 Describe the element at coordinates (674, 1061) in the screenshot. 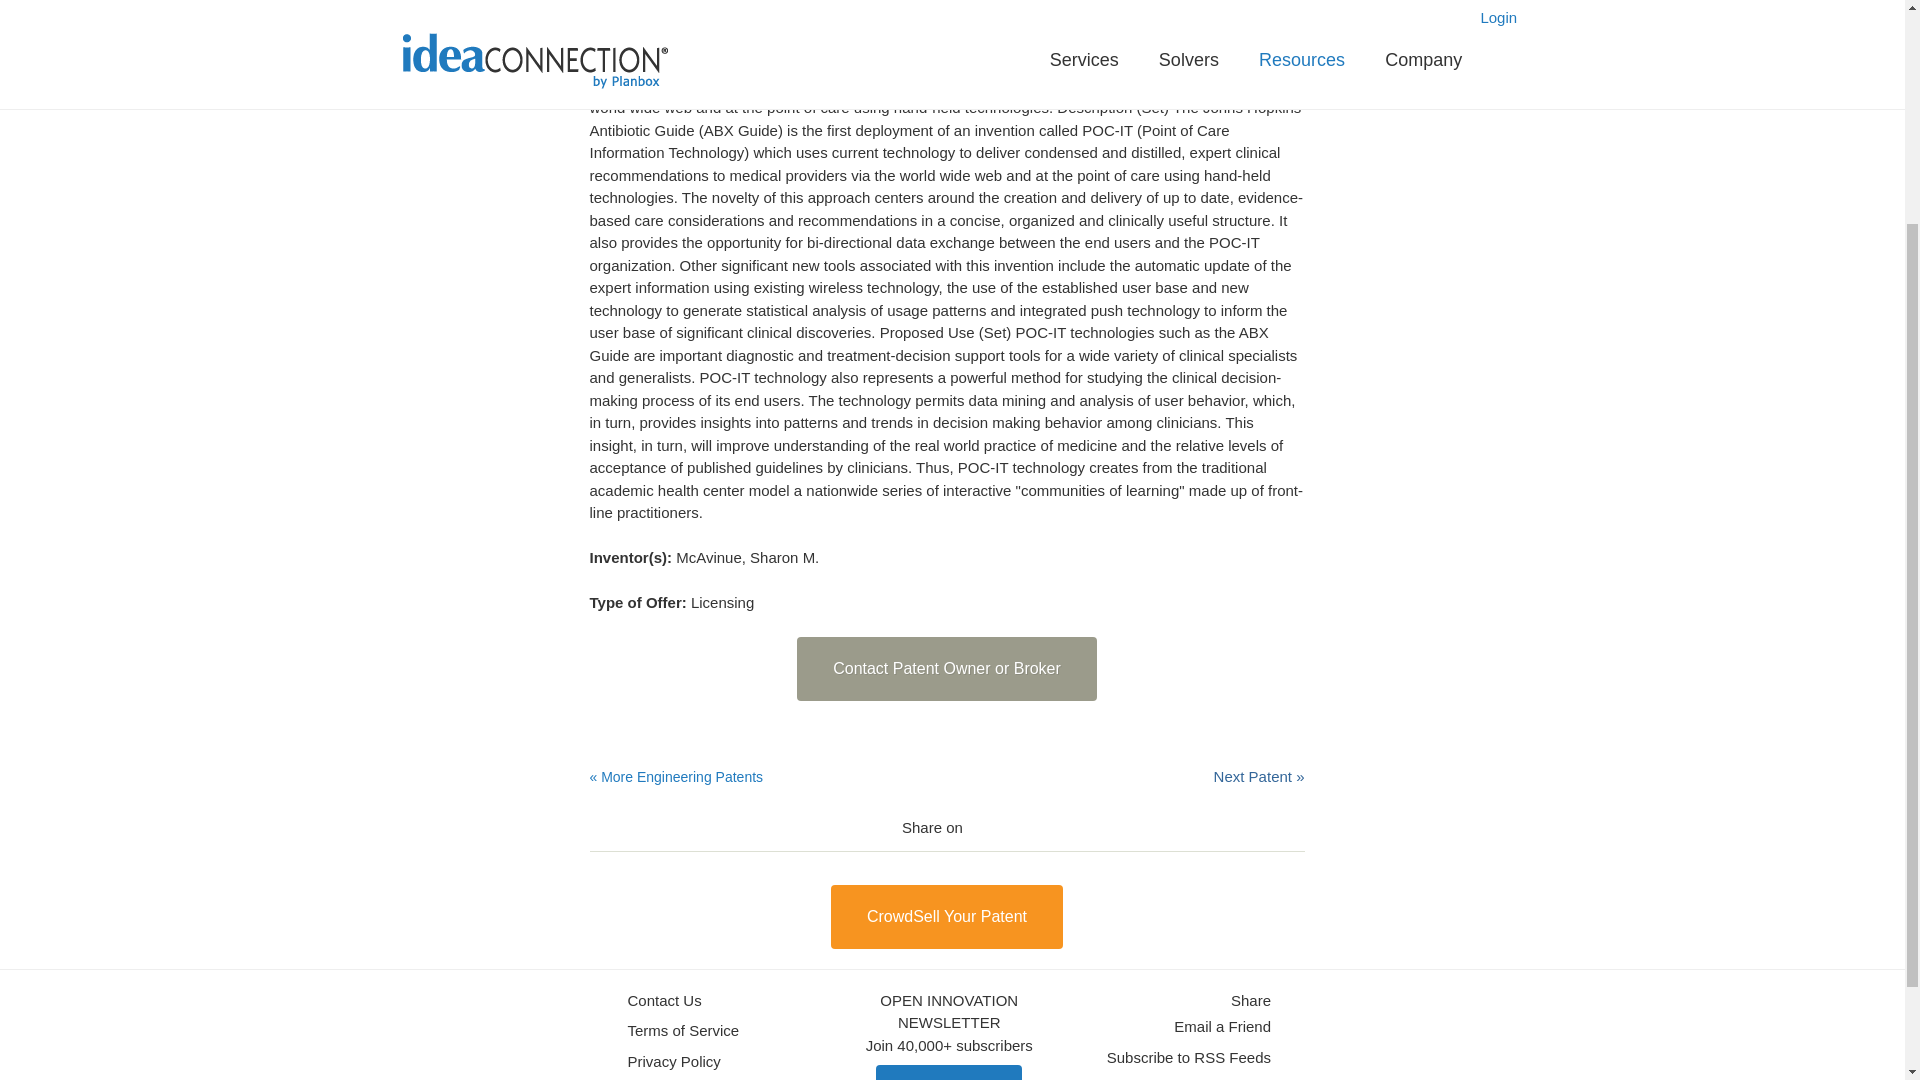

I see `Privacy Policy` at that location.